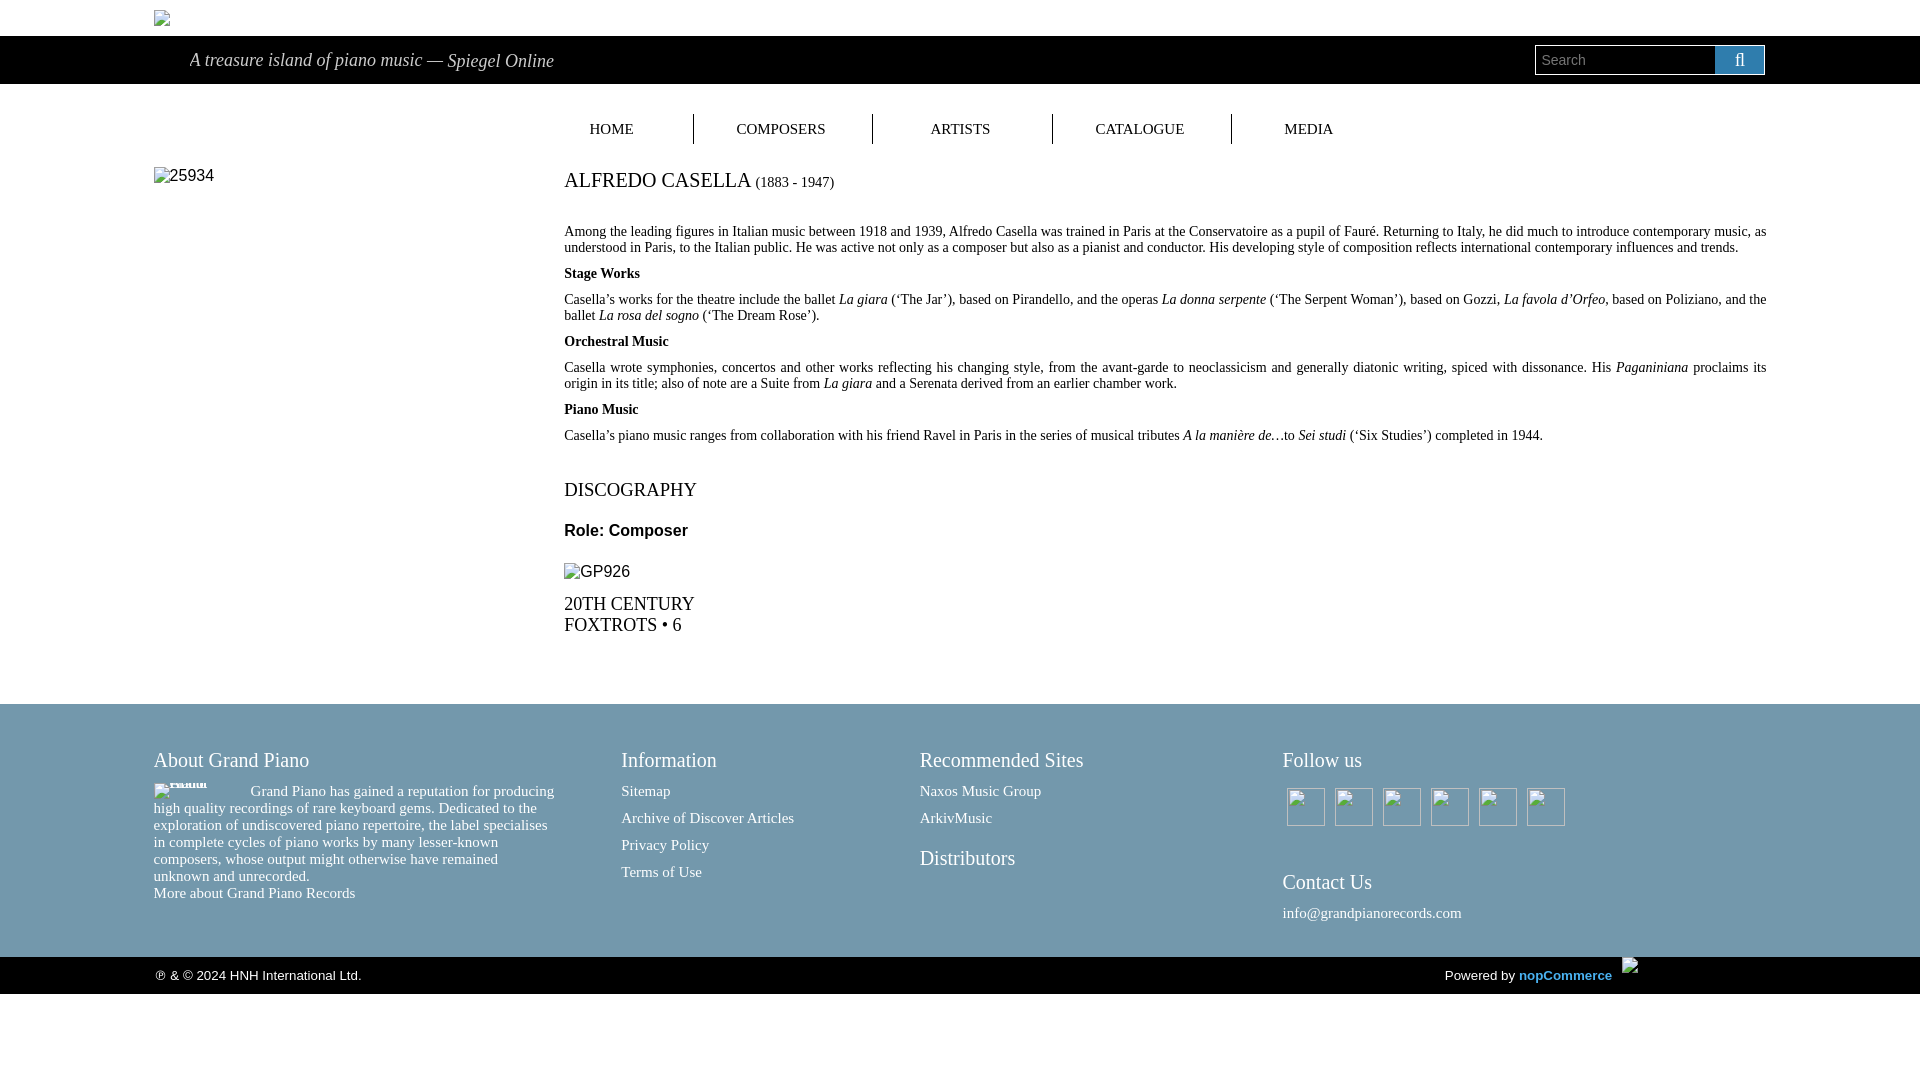 This screenshot has width=1920, height=1080. What do you see at coordinates (202, 791) in the screenshot?
I see `About Grand Piano` at bounding box center [202, 791].